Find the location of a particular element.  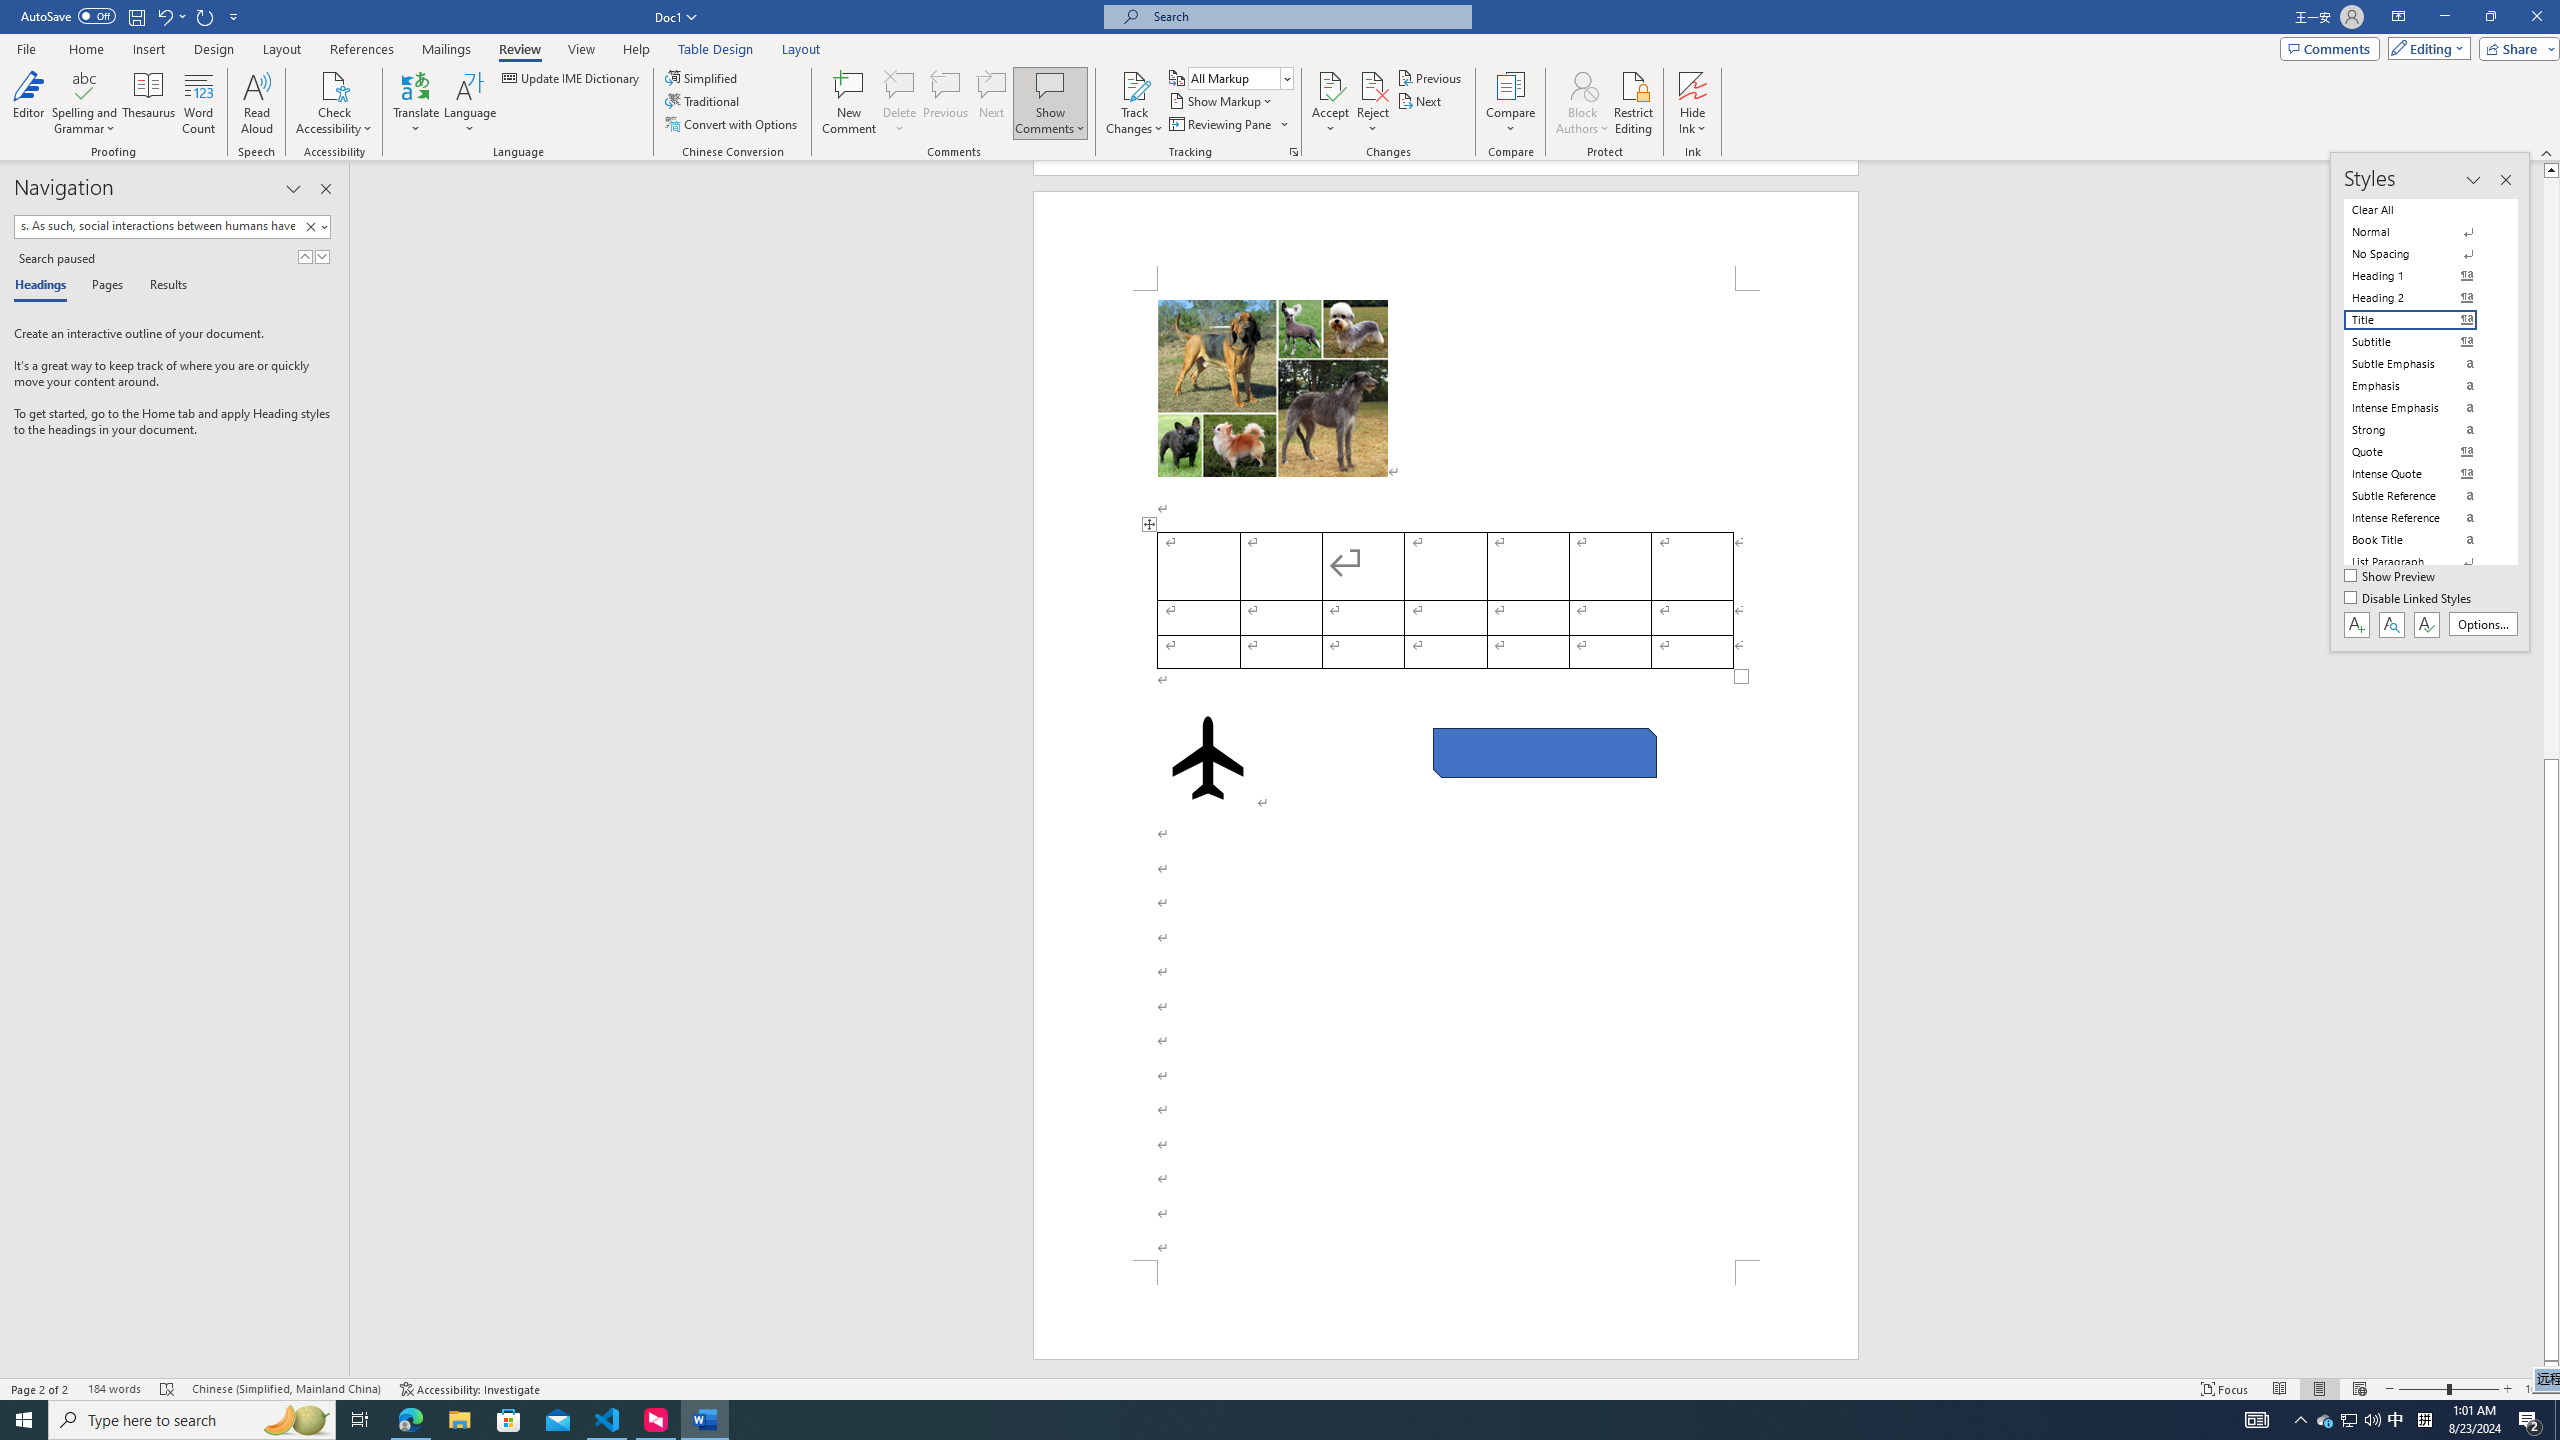

Repeat Style is located at coordinates (206, 16).